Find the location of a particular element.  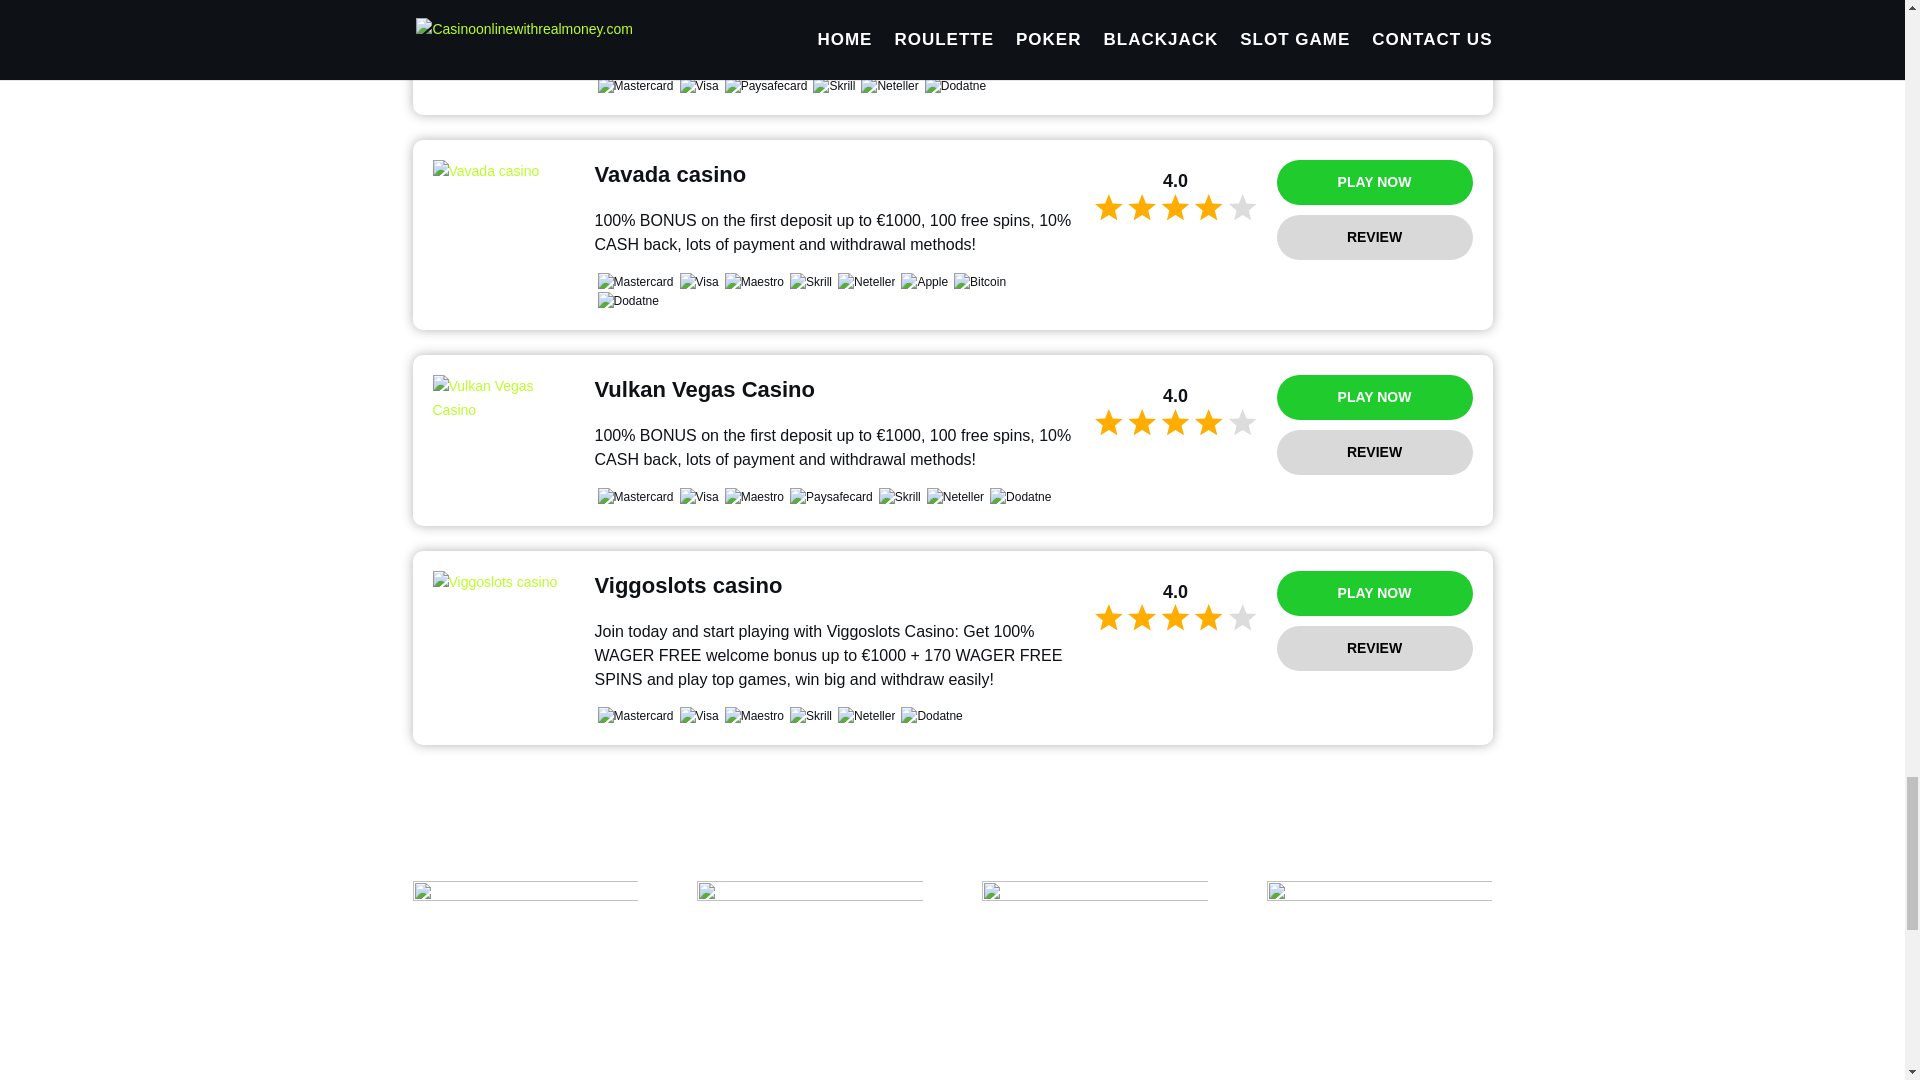

REVIEW is located at coordinates (1374, 8).